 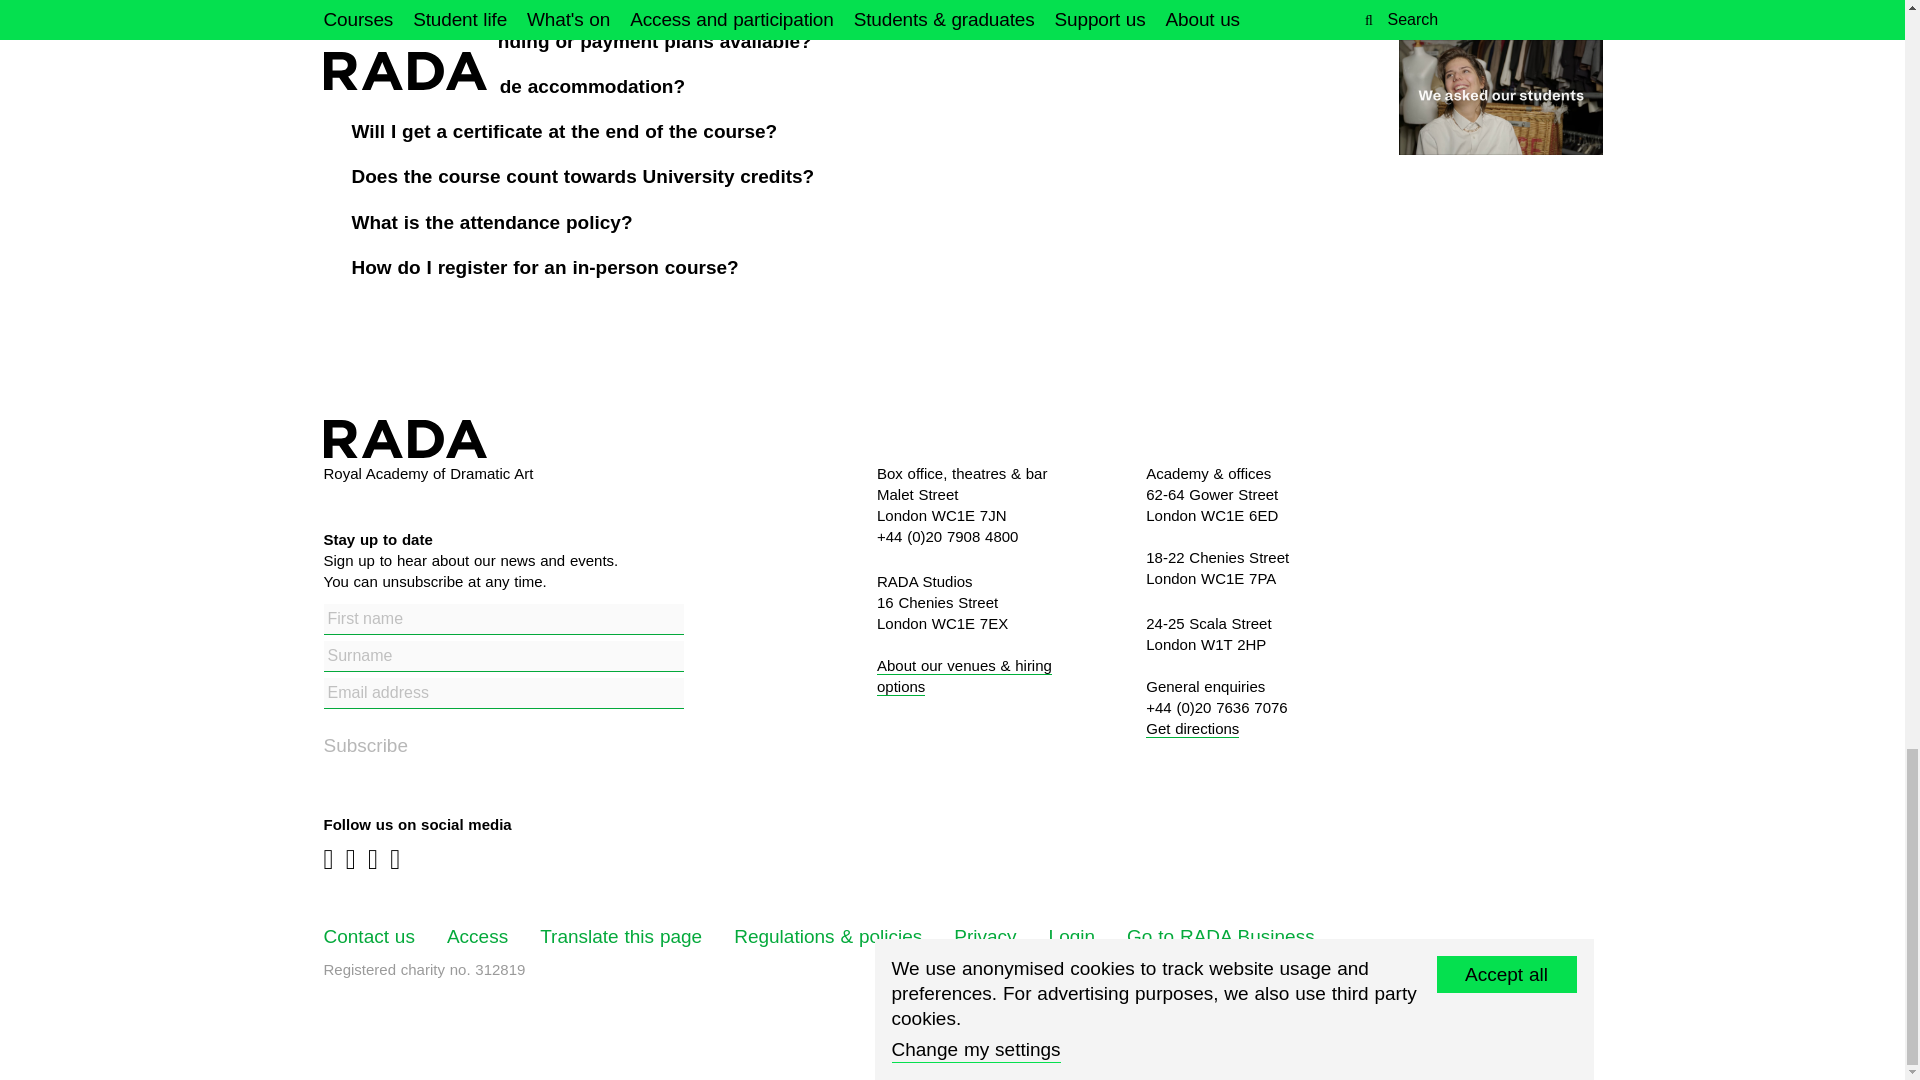 I want to click on Privacy, so click(x=984, y=936).